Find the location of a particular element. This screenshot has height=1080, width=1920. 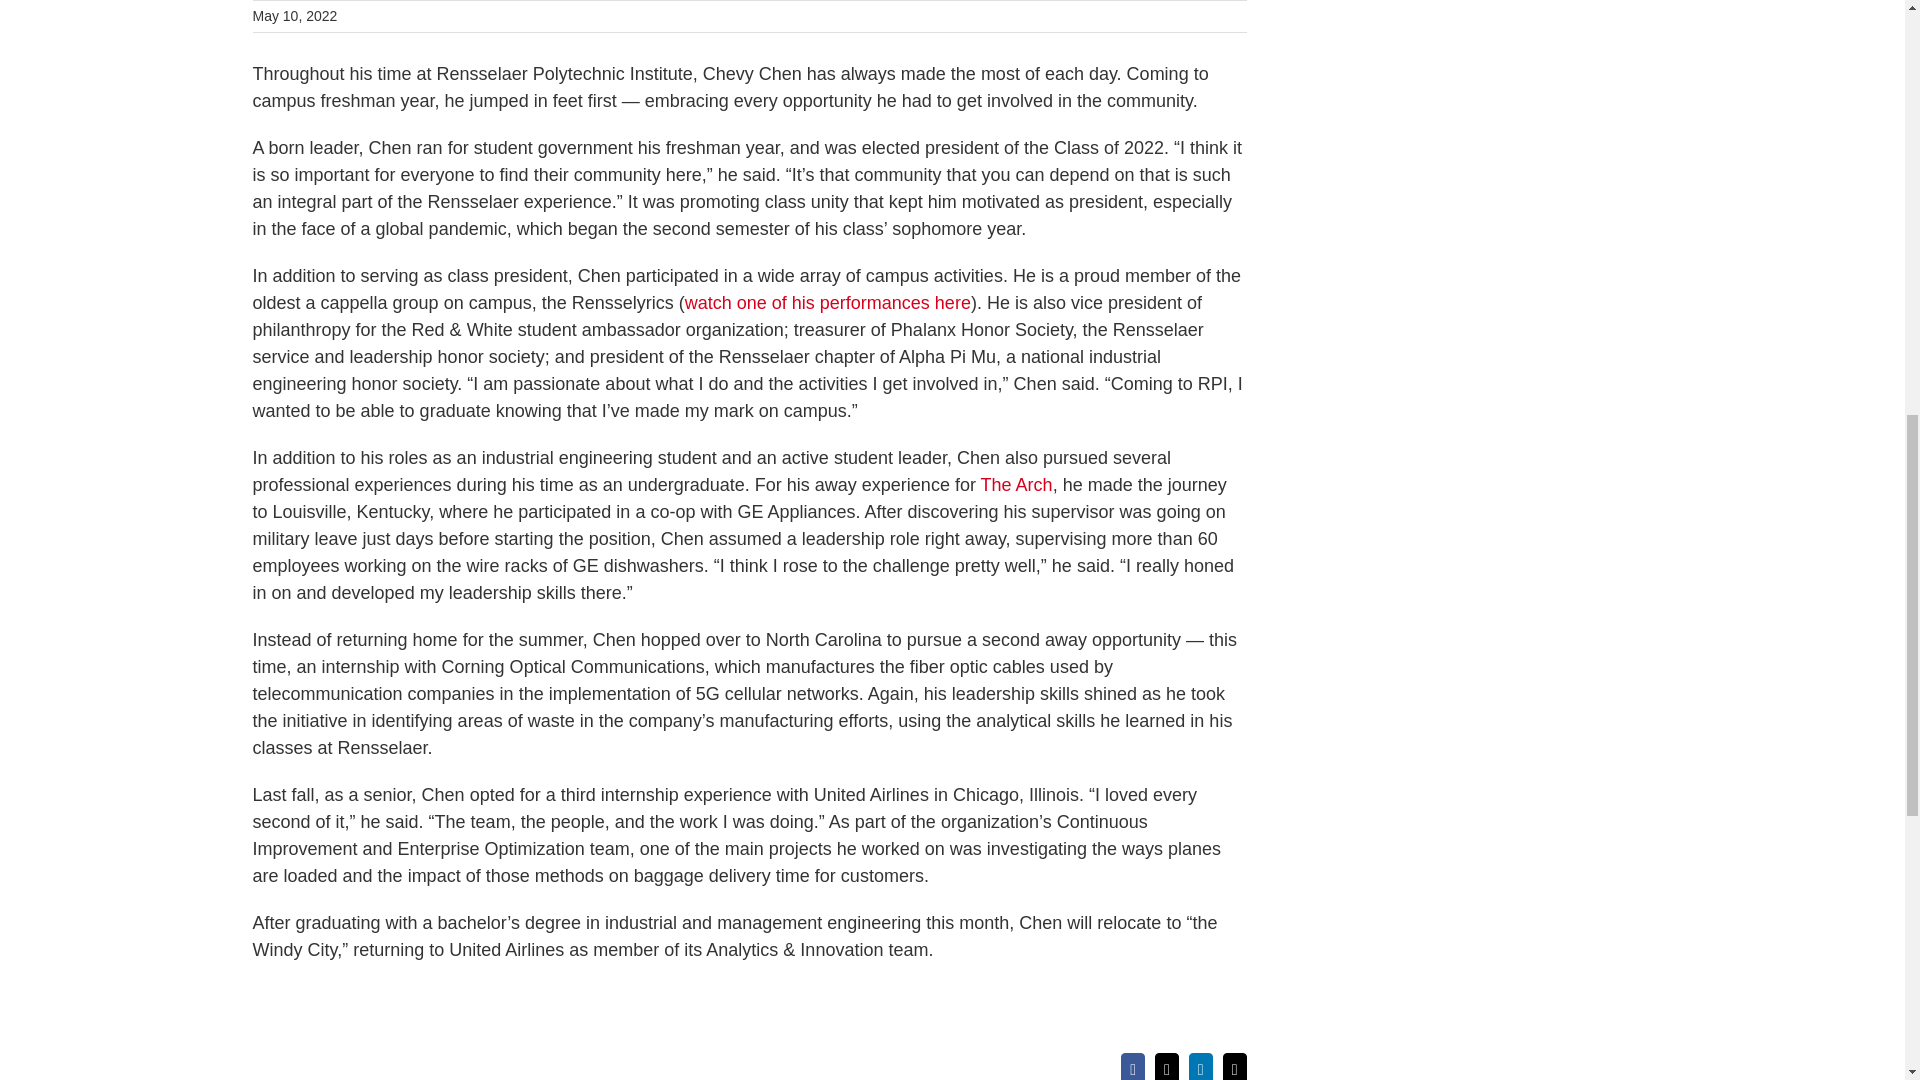

The Arch is located at coordinates (1016, 484).